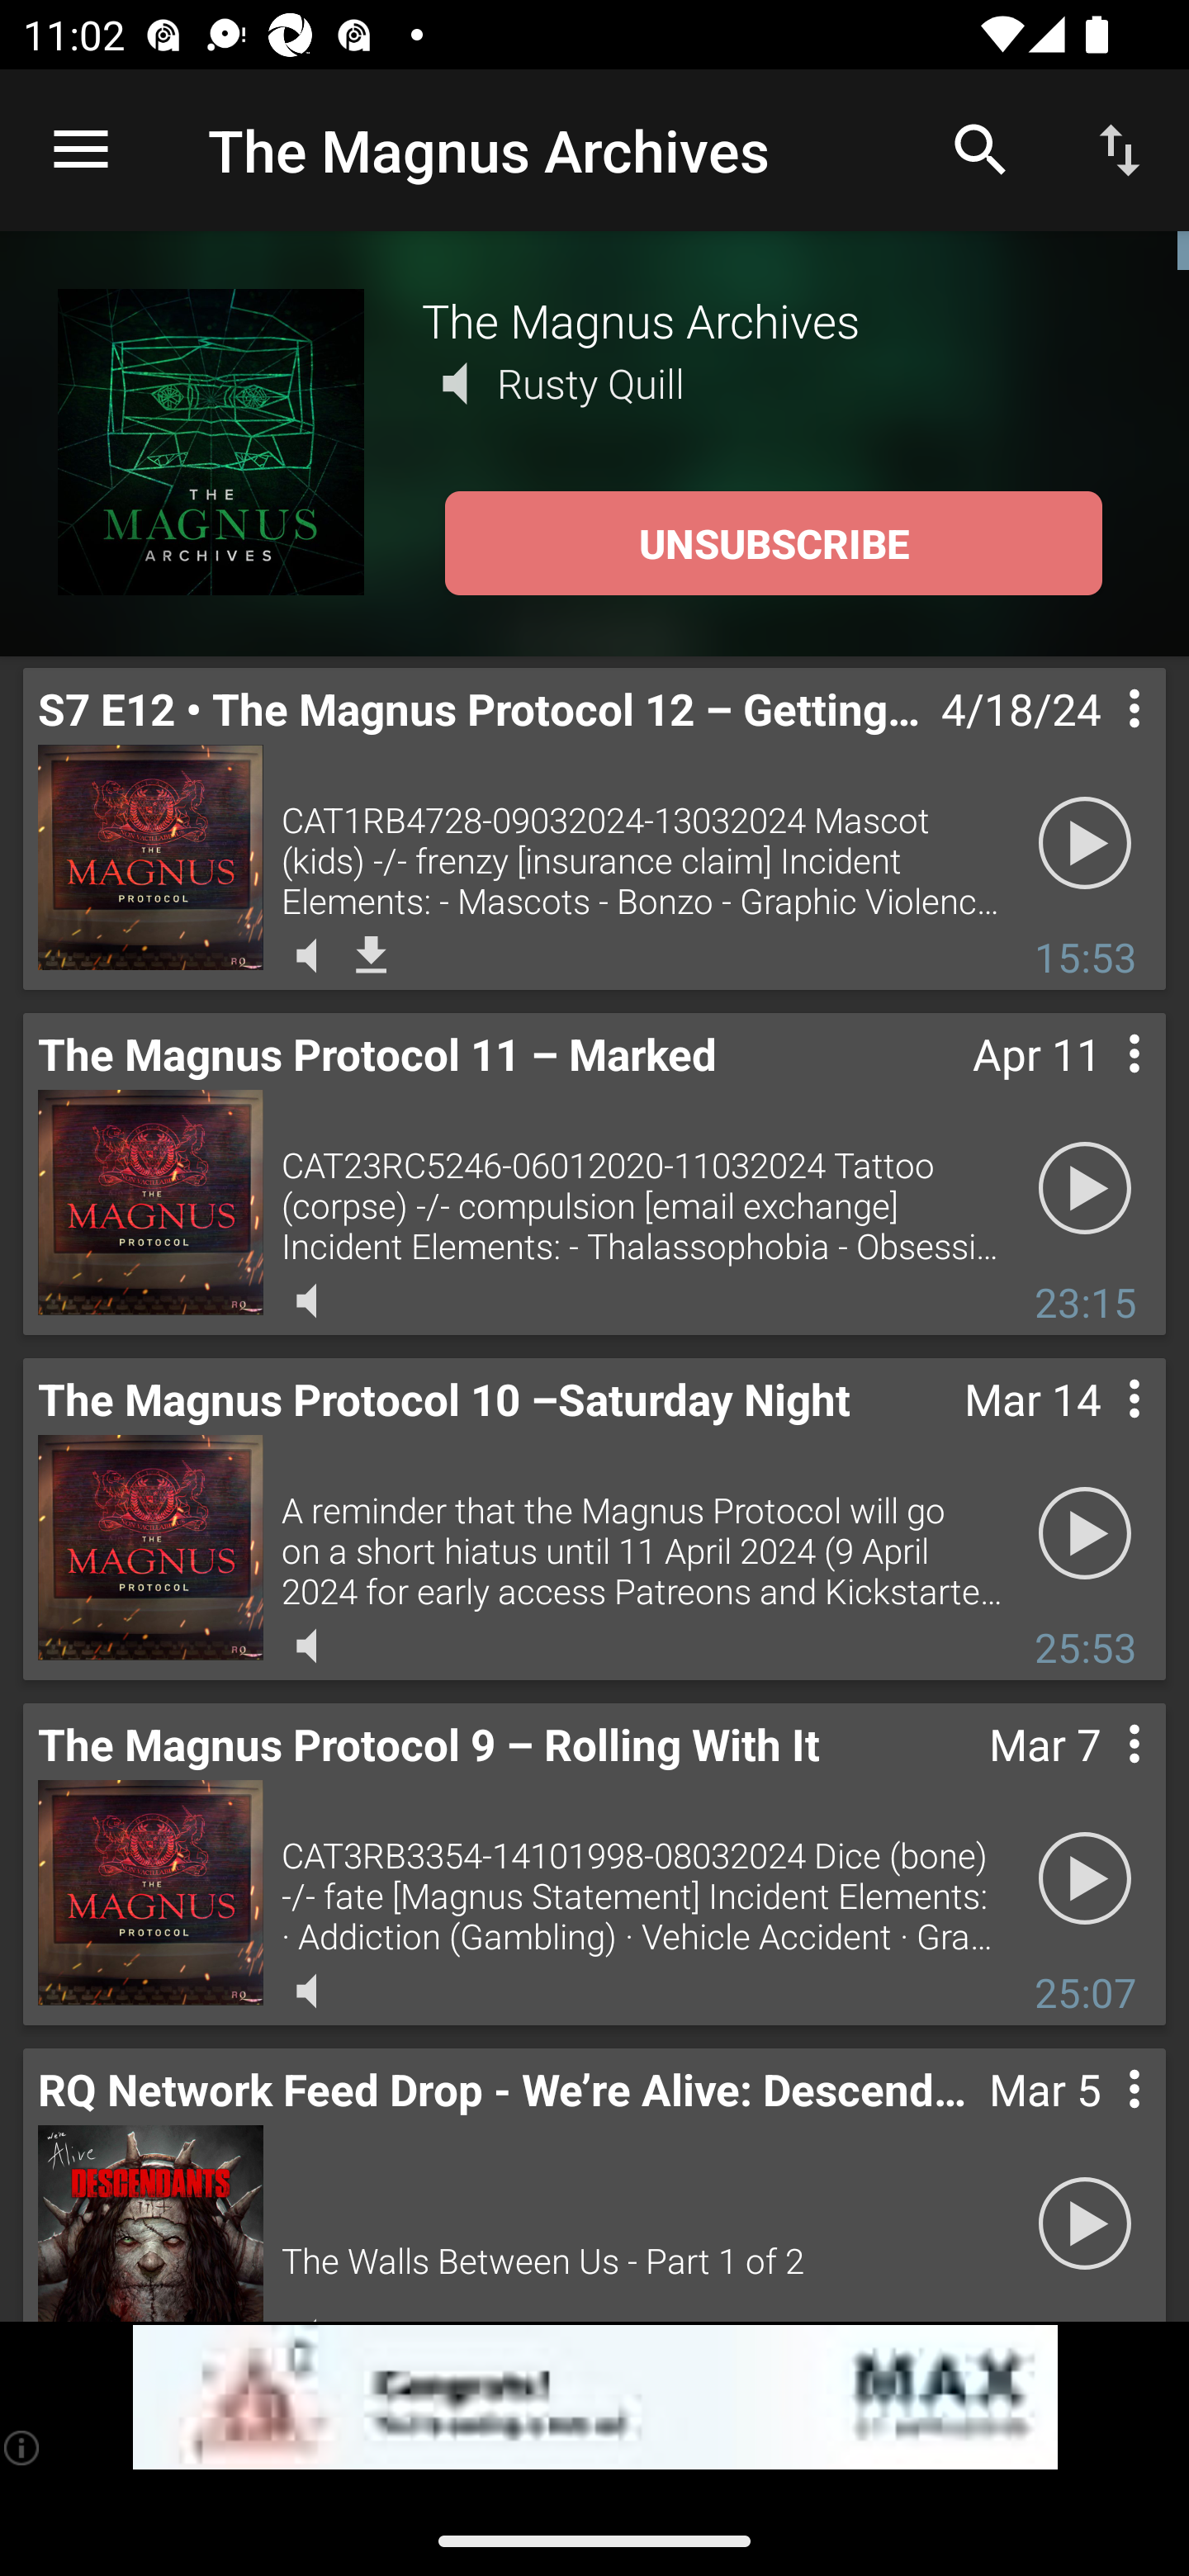 Image resolution: width=1189 pixels, height=2576 pixels. I want to click on Play, so click(1085, 1189).